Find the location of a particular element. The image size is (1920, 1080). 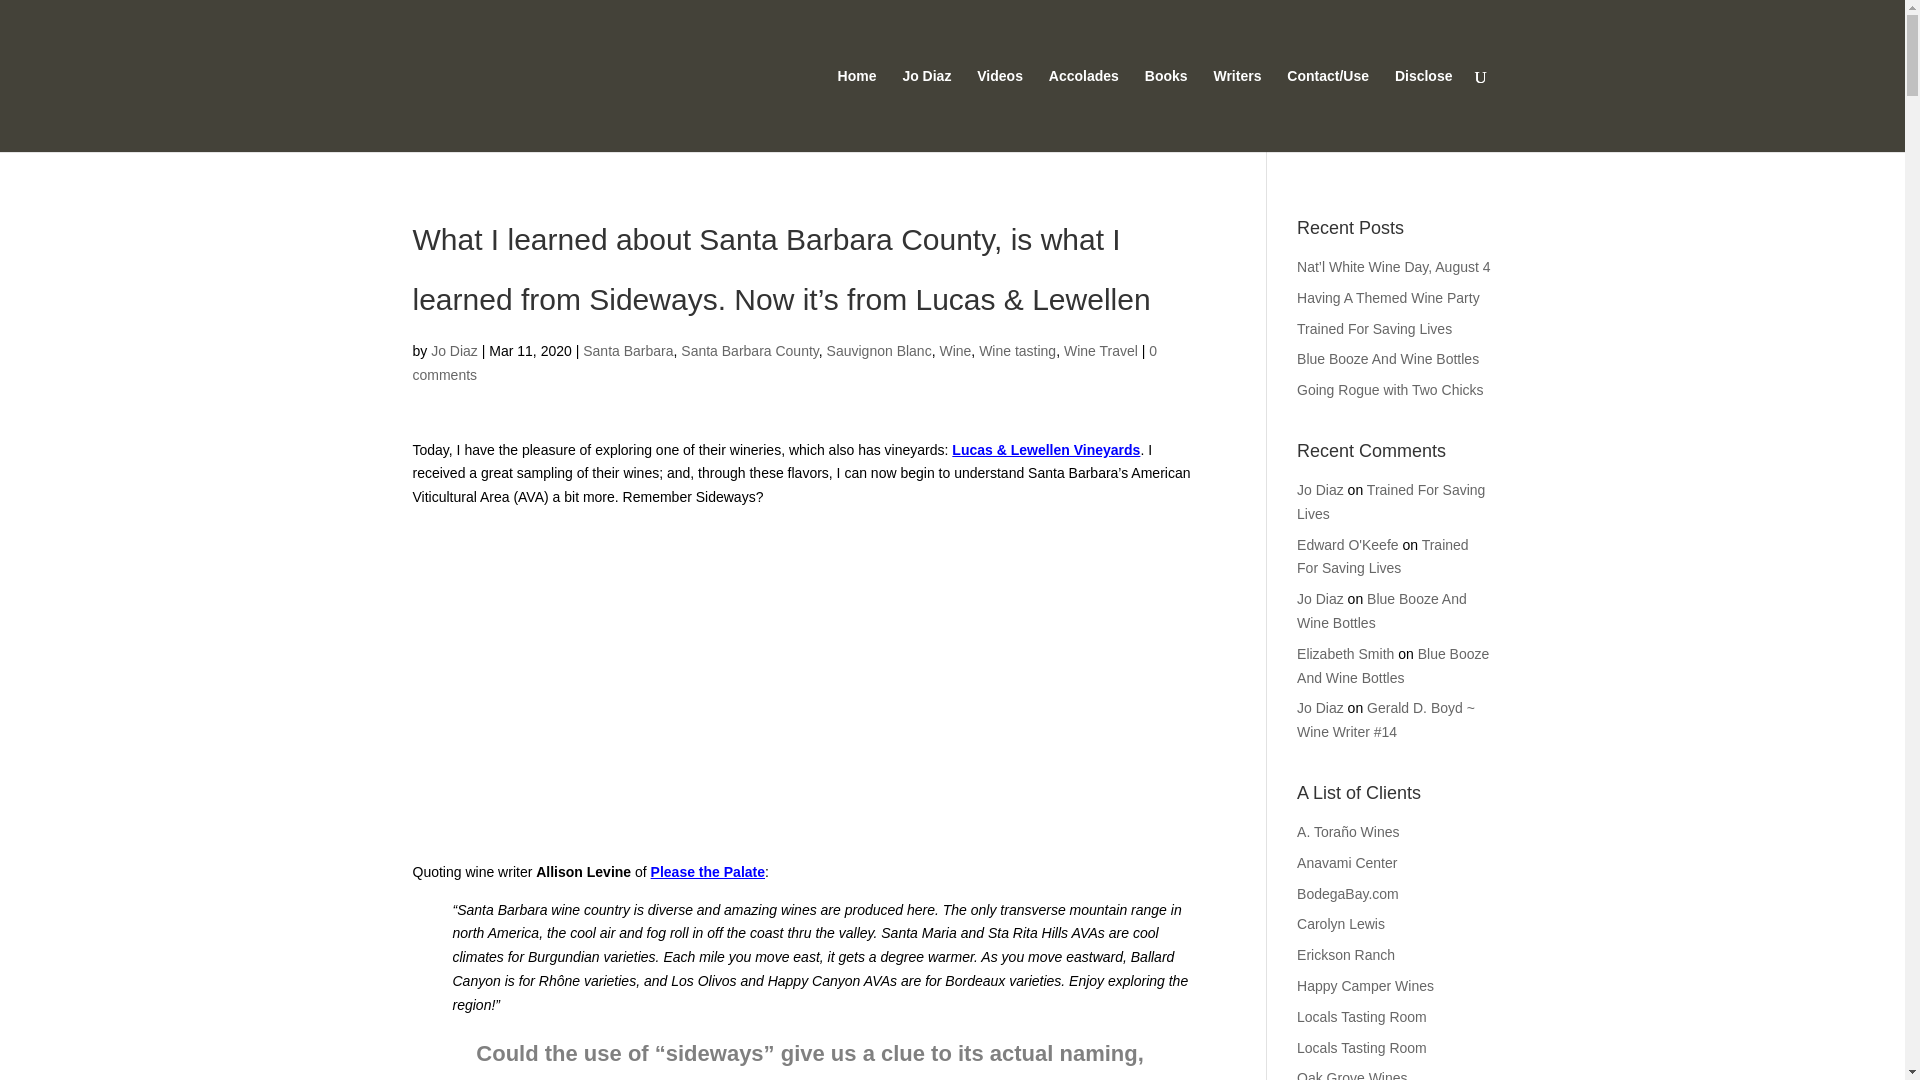

Trained For Saving Lives is located at coordinates (1374, 328).